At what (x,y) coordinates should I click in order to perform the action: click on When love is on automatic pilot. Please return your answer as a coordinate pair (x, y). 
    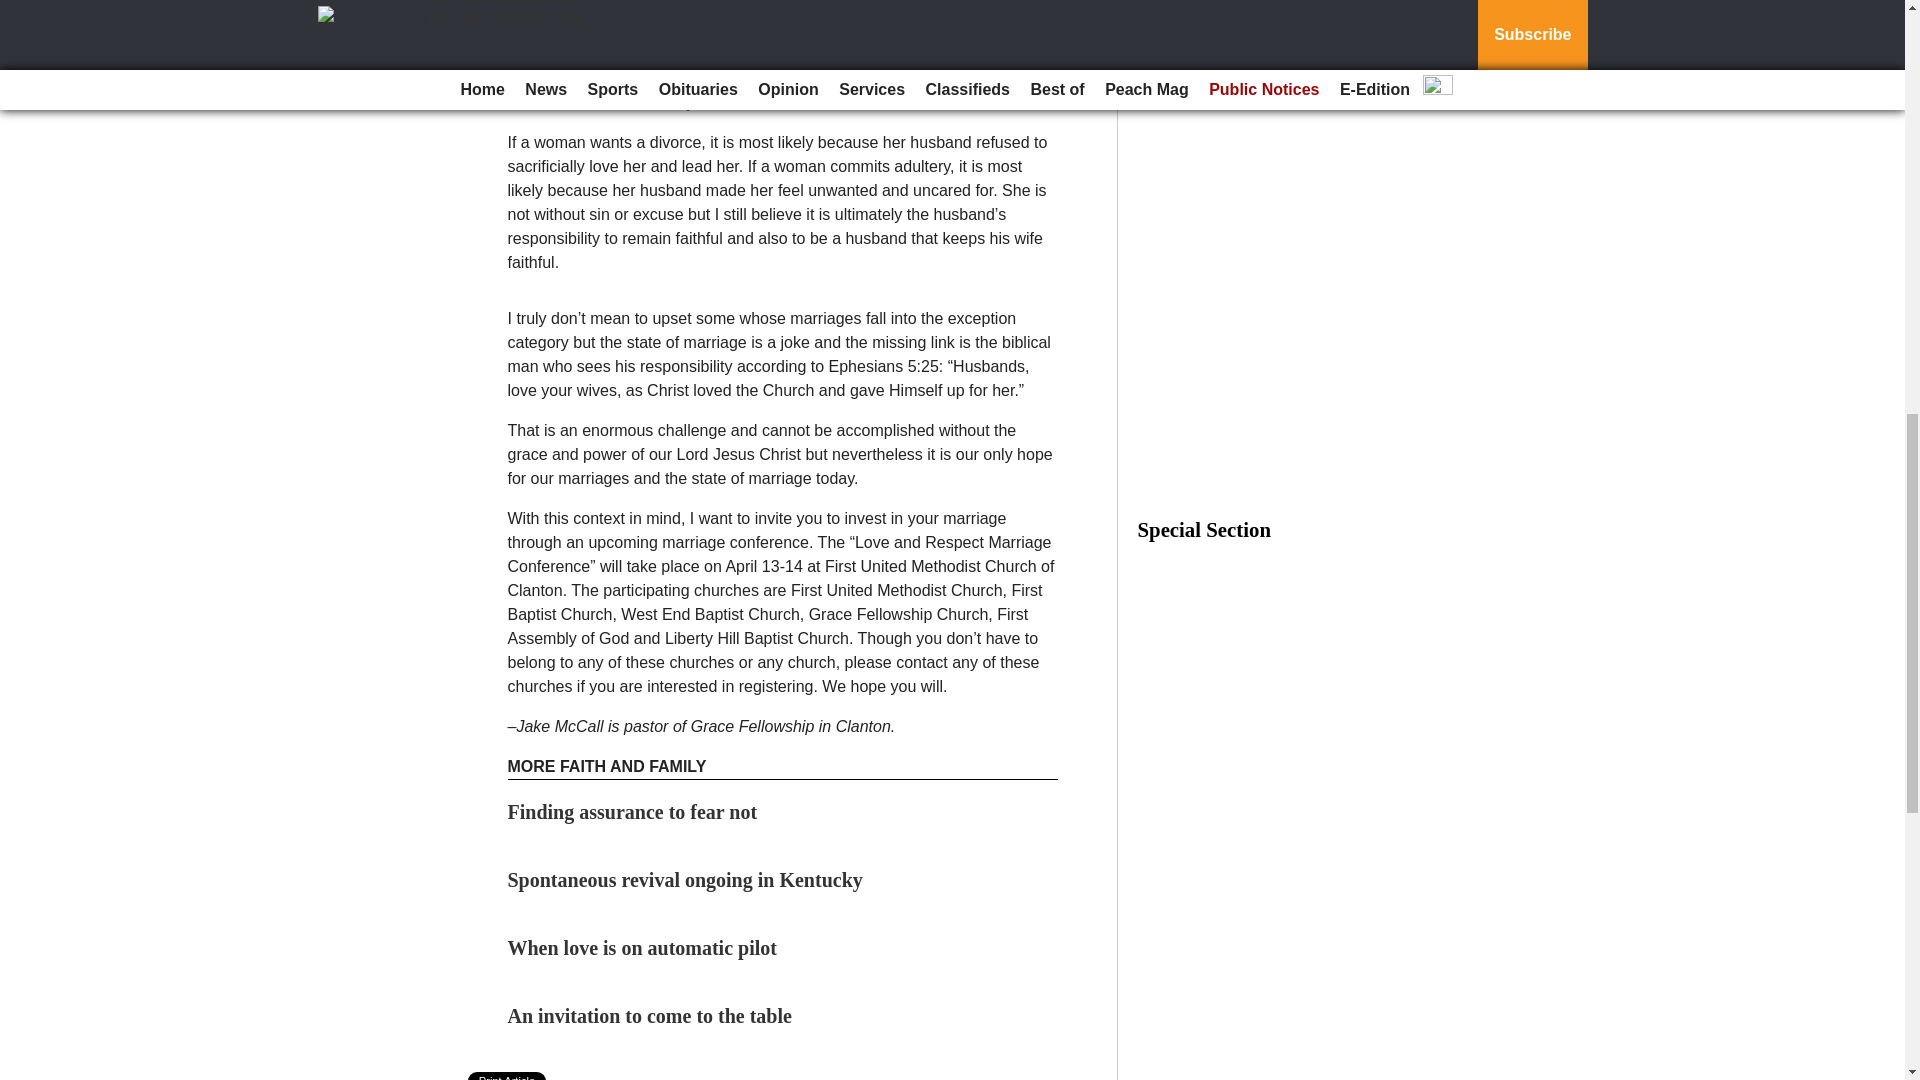
    Looking at the image, I should click on (642, 948).